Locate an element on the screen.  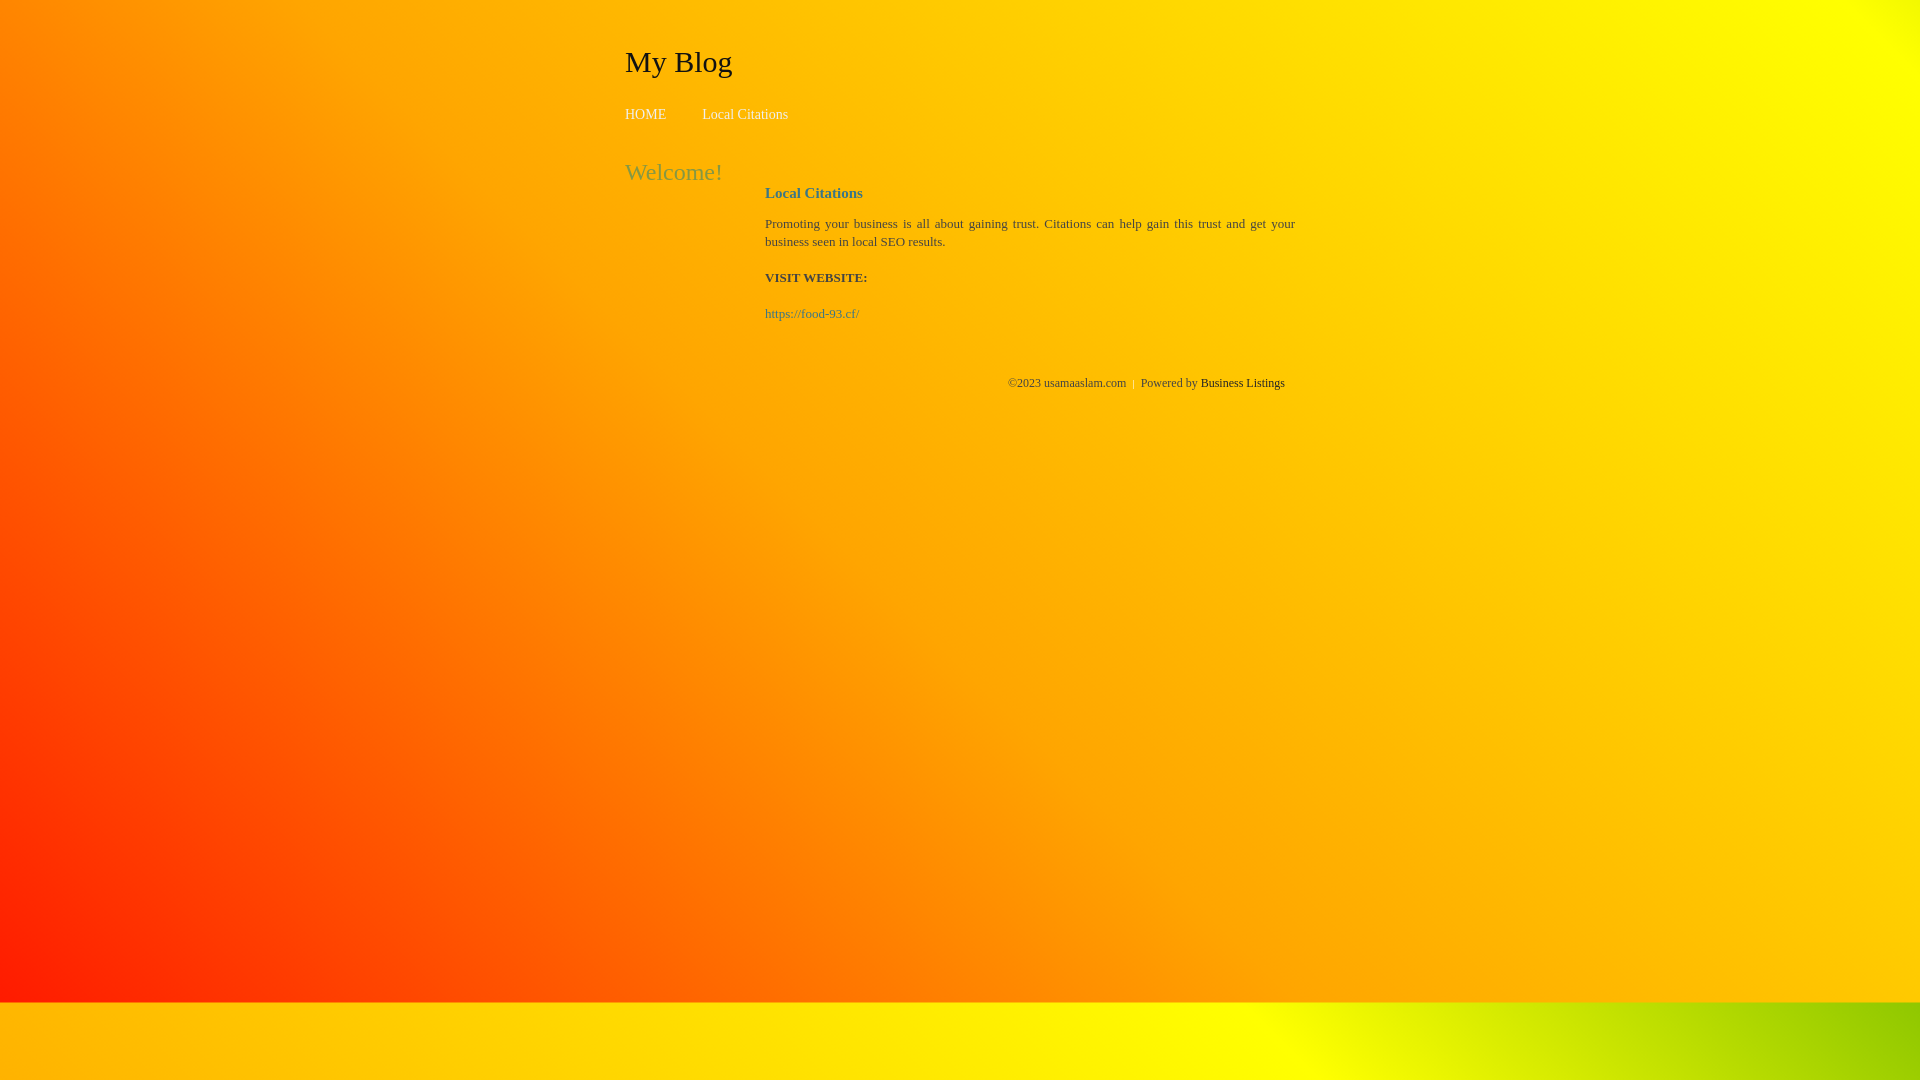
https://food-93.cf/ is located at coordinates (812, 314).